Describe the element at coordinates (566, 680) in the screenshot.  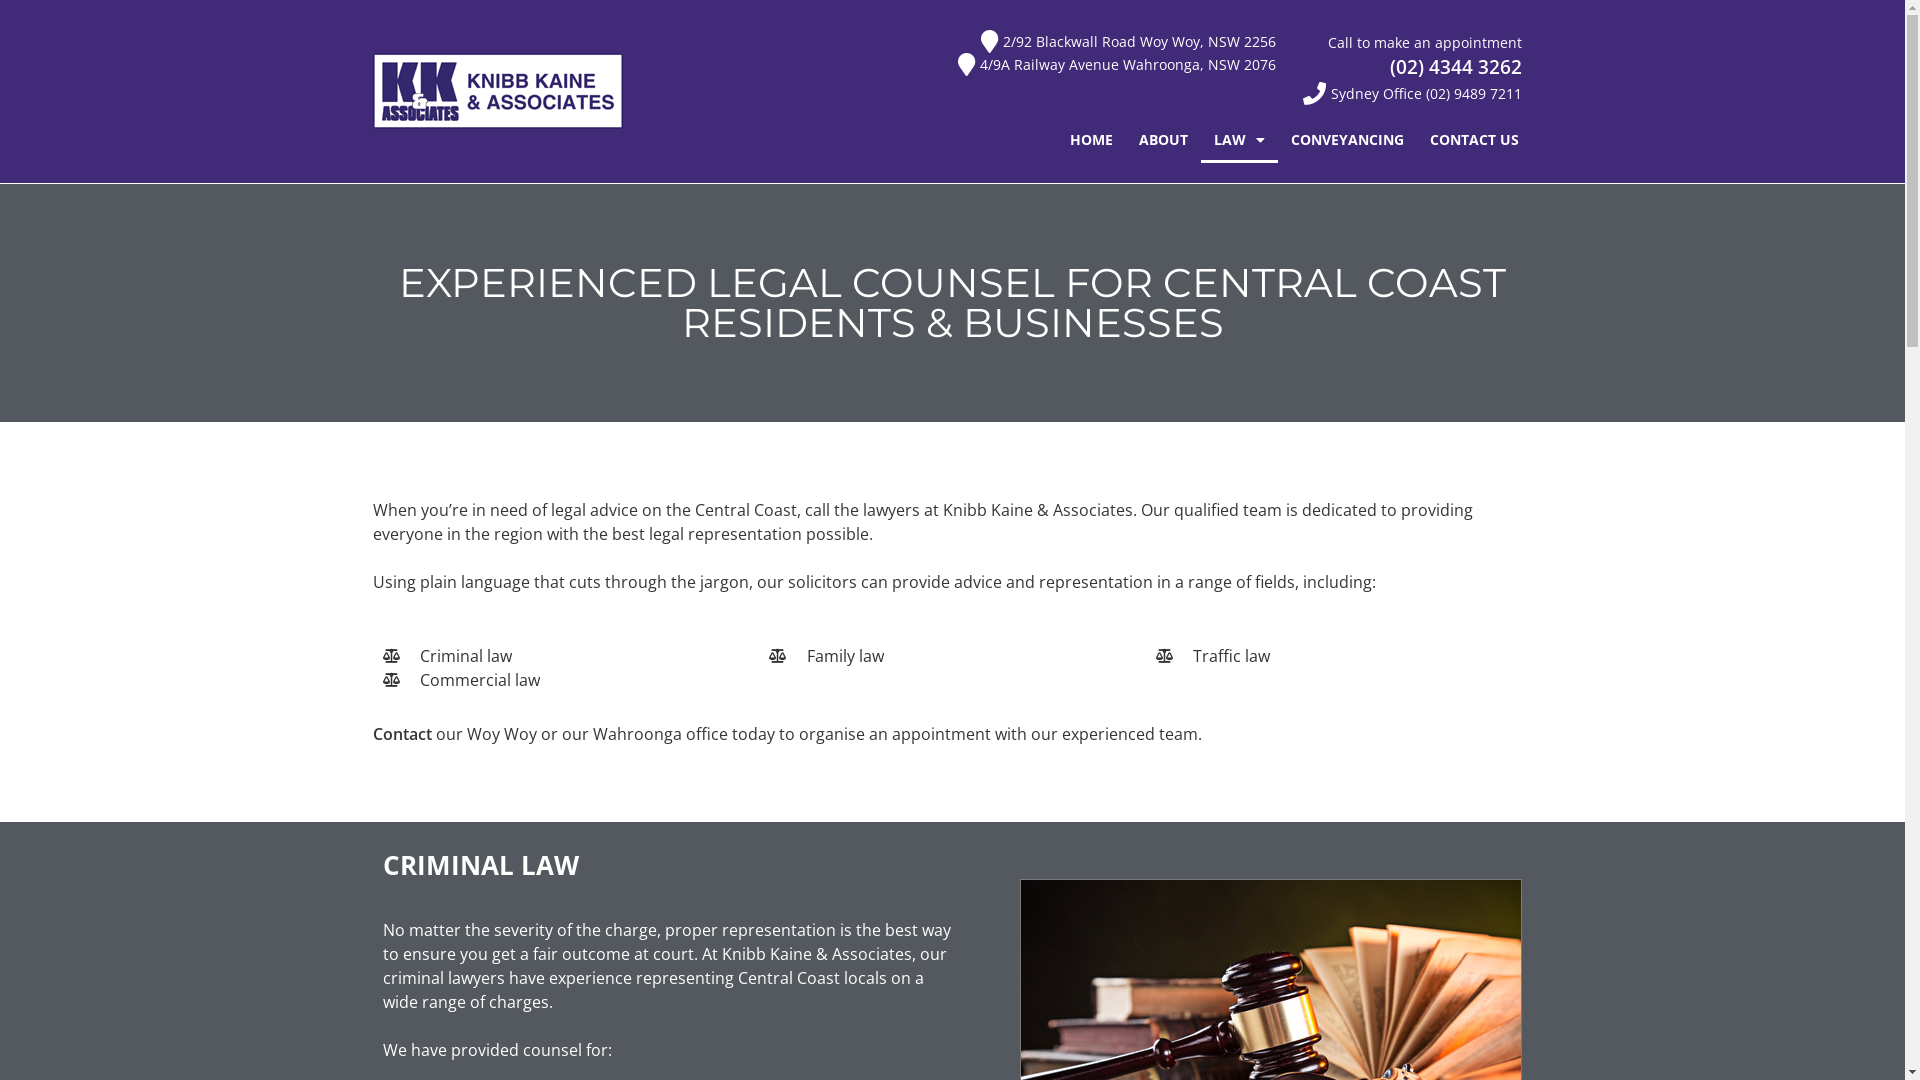
I see `Commercial law` at that location.